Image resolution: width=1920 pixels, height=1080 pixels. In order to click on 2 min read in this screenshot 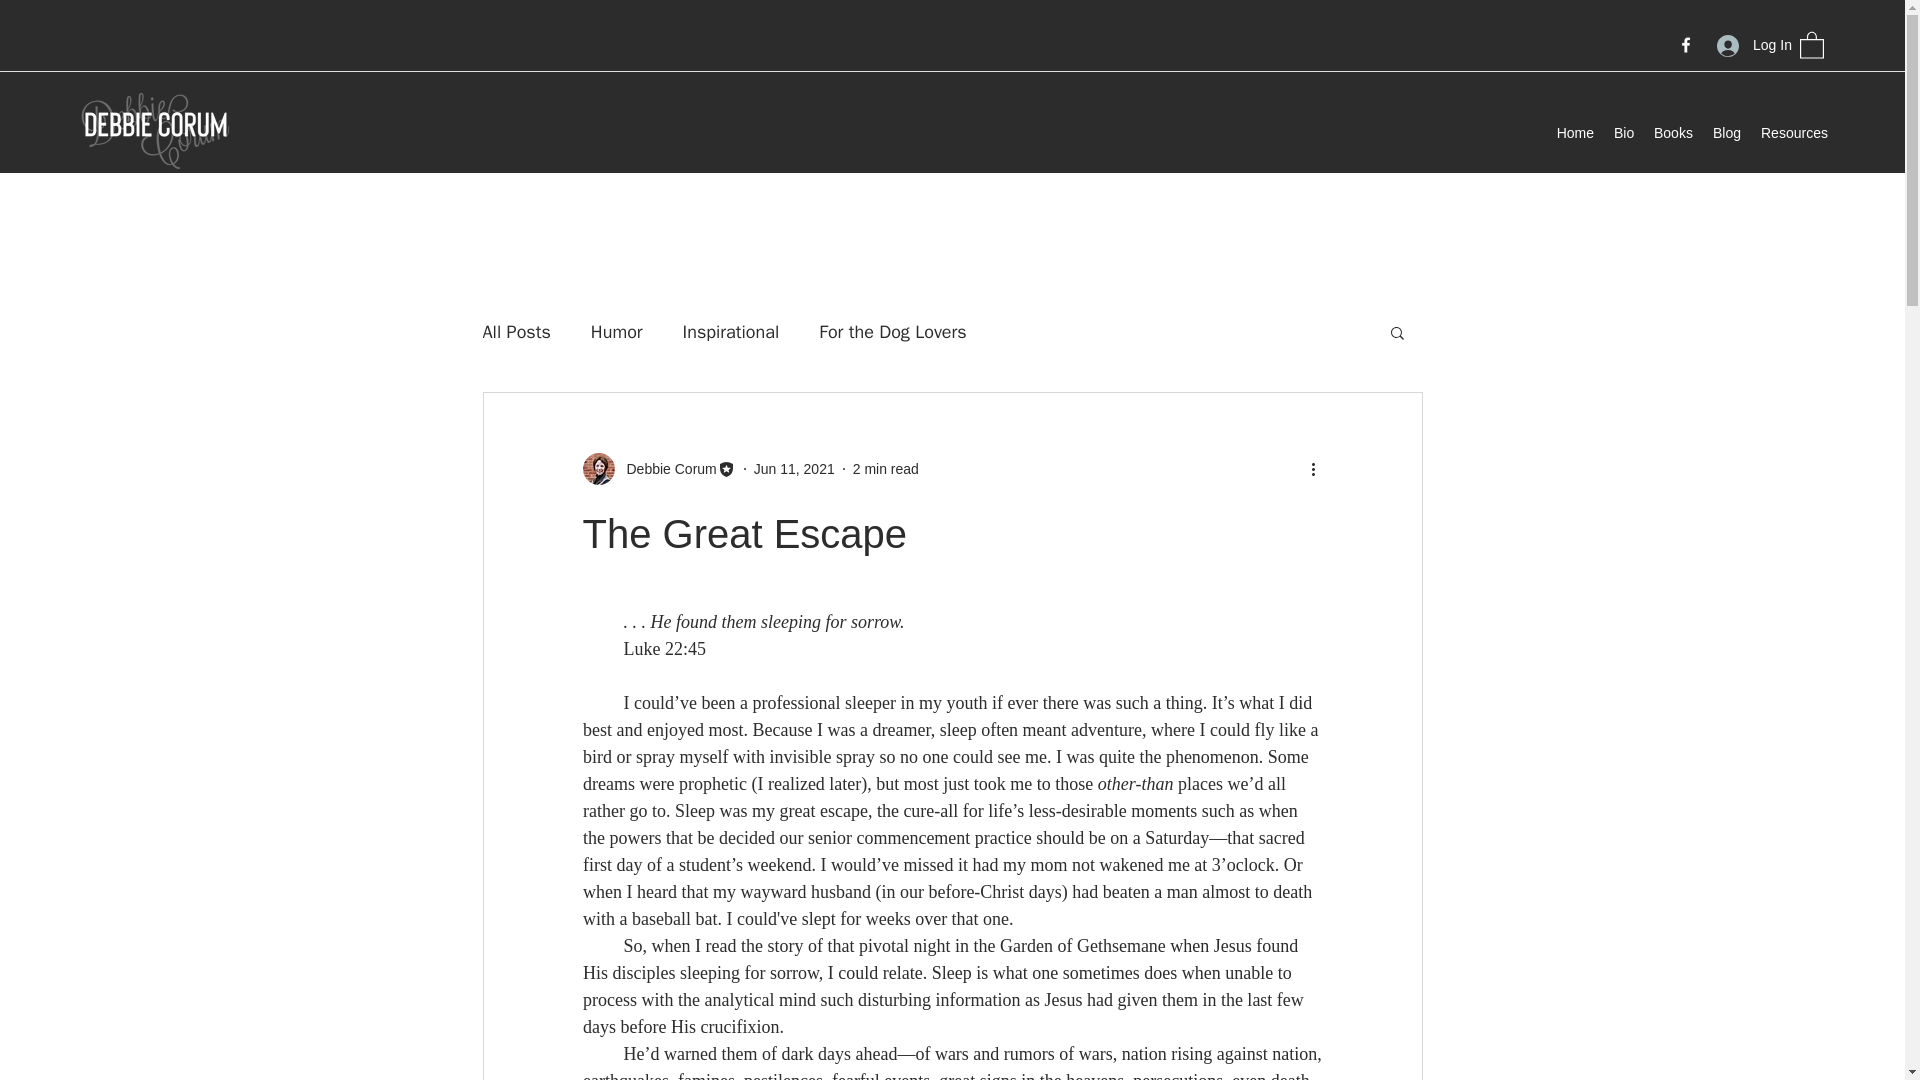, I will do `click(886, 468)`.